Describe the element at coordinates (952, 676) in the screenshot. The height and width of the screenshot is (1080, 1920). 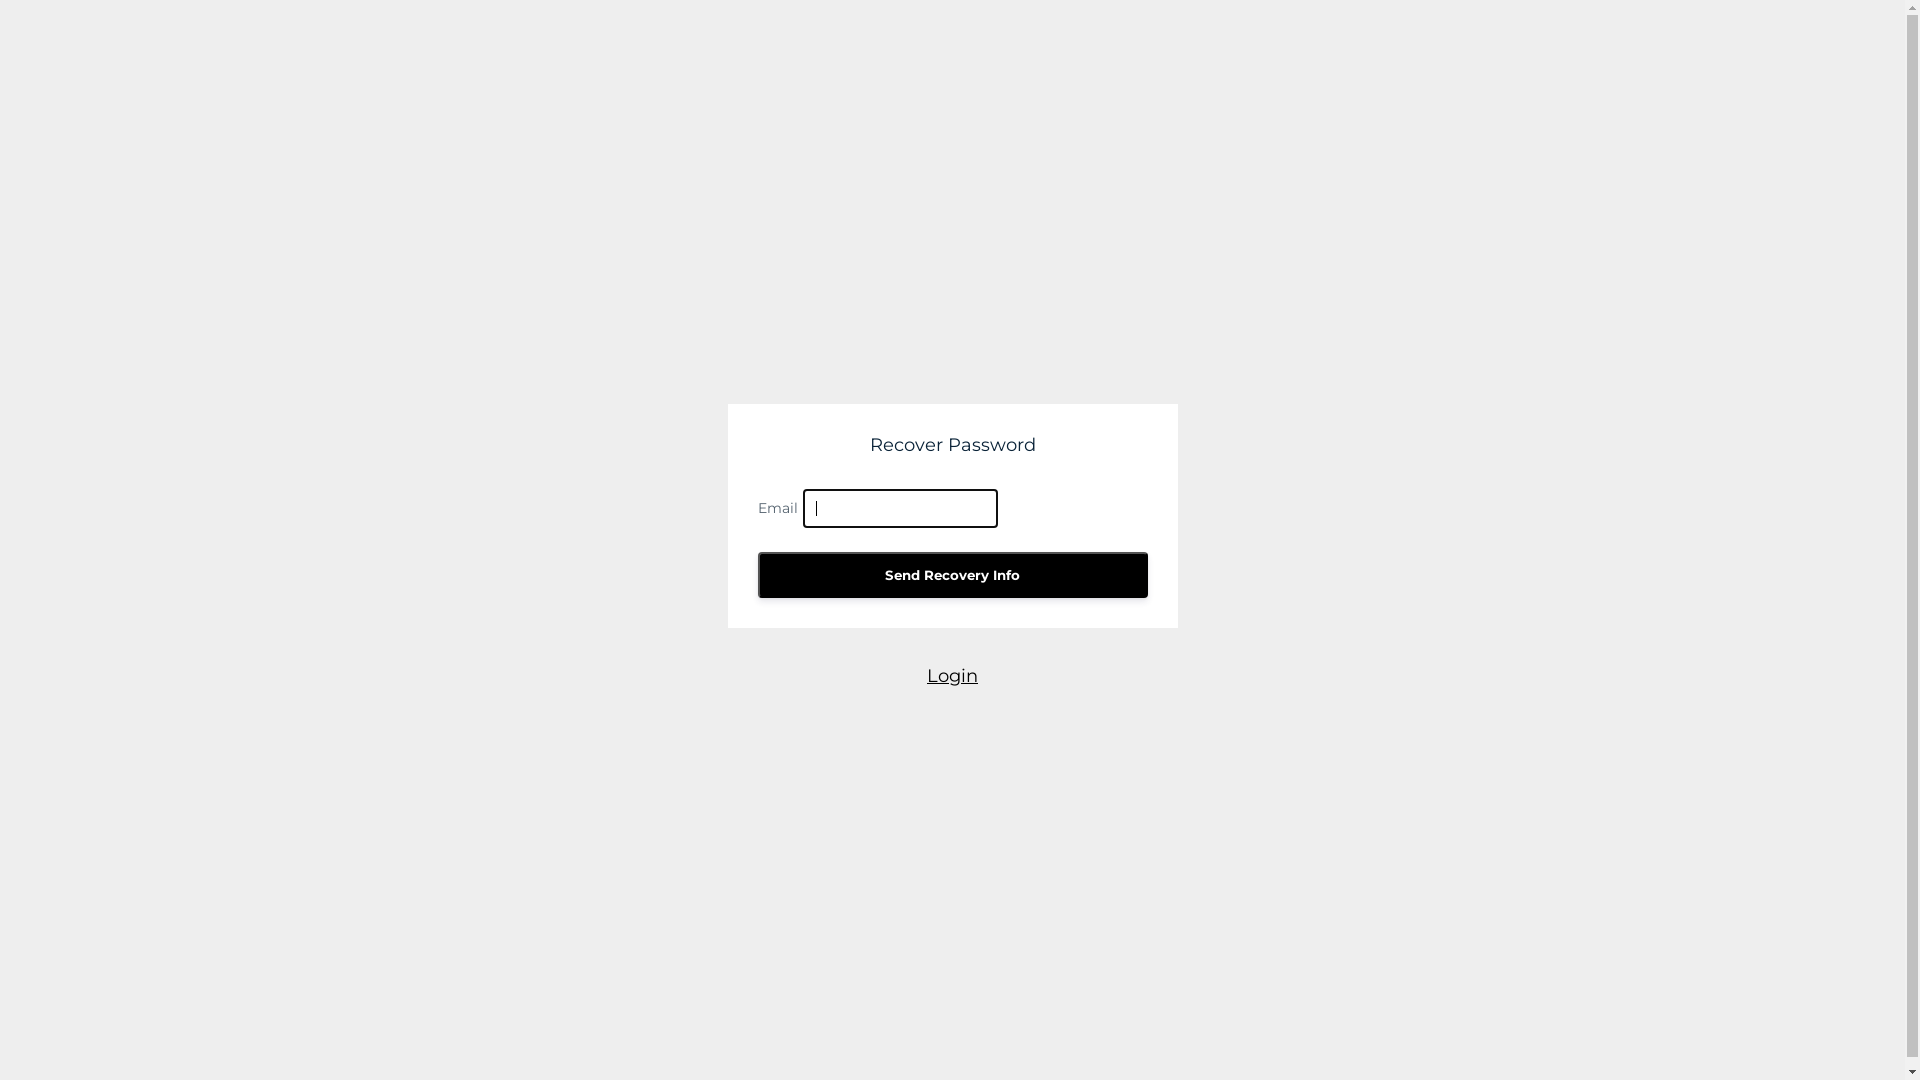
I see `Login` at that location.